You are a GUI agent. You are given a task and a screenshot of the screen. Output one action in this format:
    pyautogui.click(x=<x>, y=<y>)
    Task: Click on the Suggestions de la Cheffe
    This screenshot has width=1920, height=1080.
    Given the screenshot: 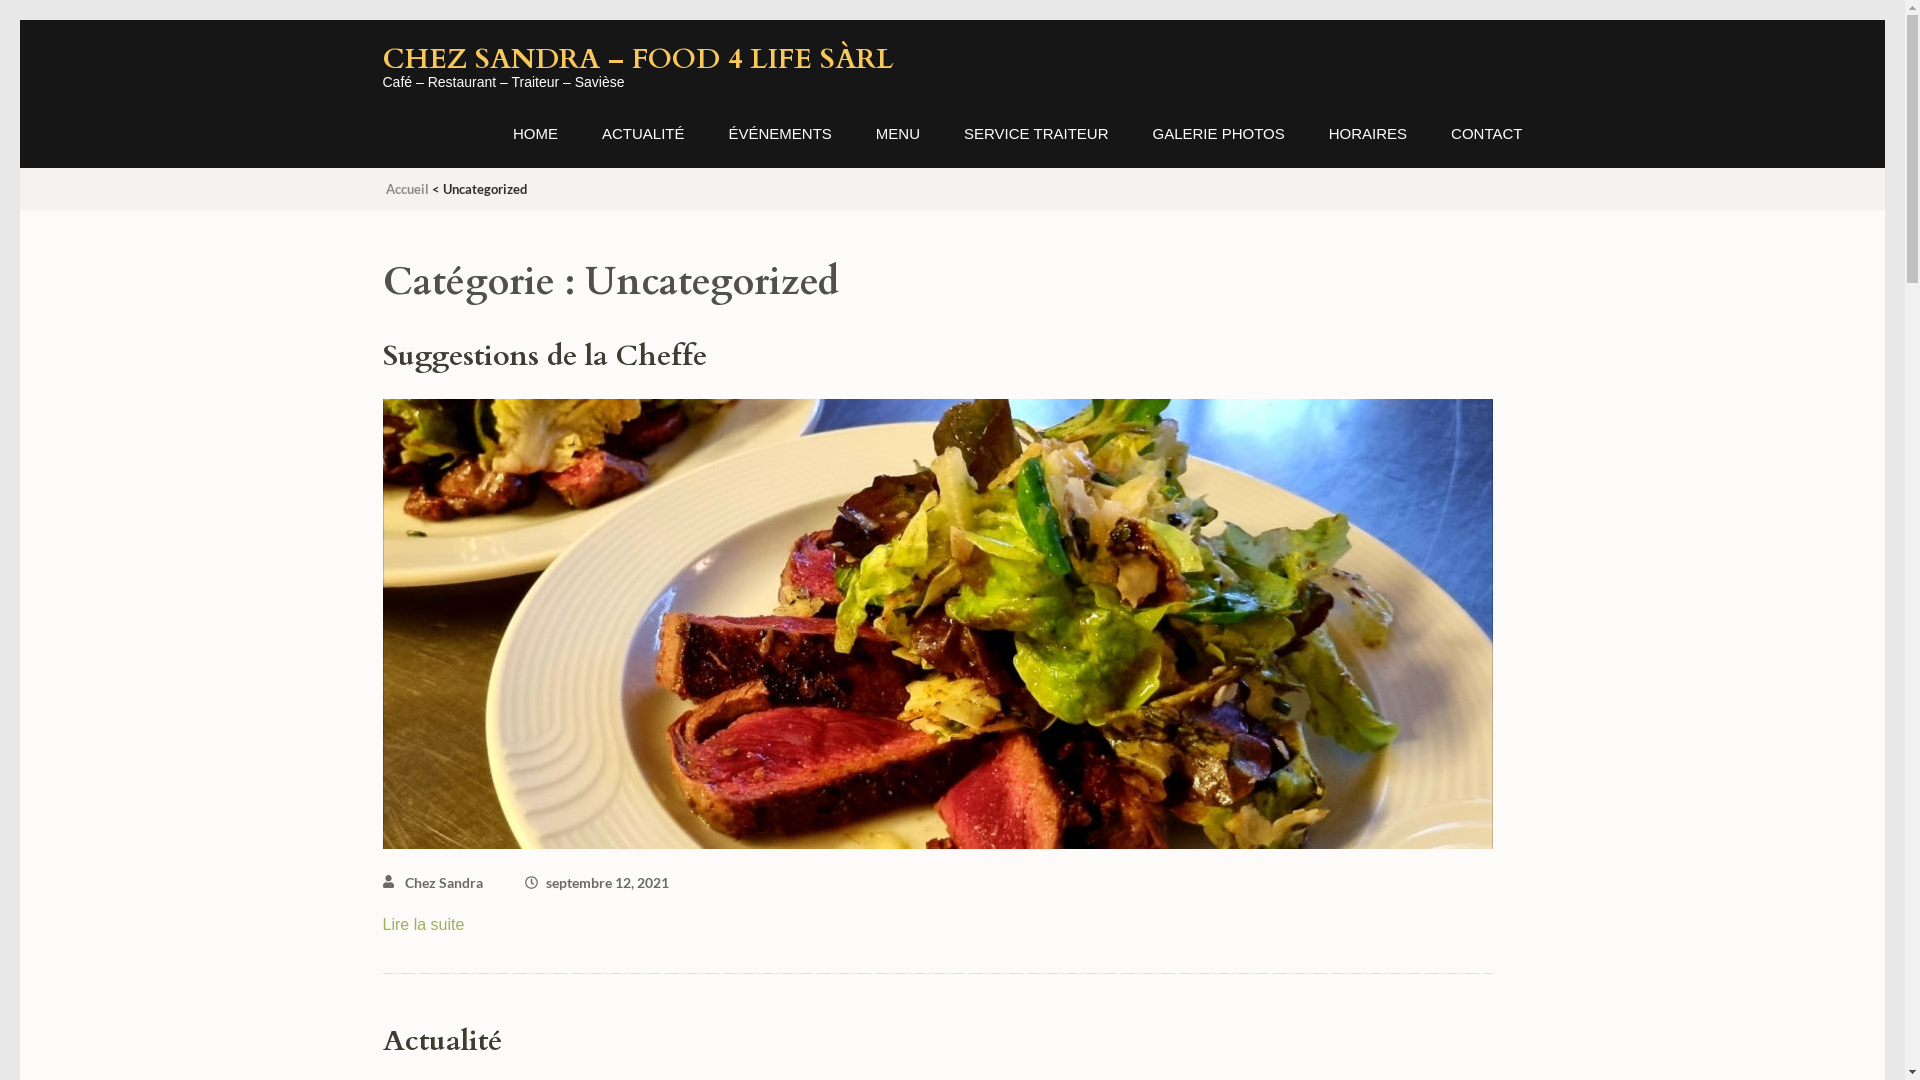 What is the action you would take?
    pyautogui.click(x=544, y=356)
    